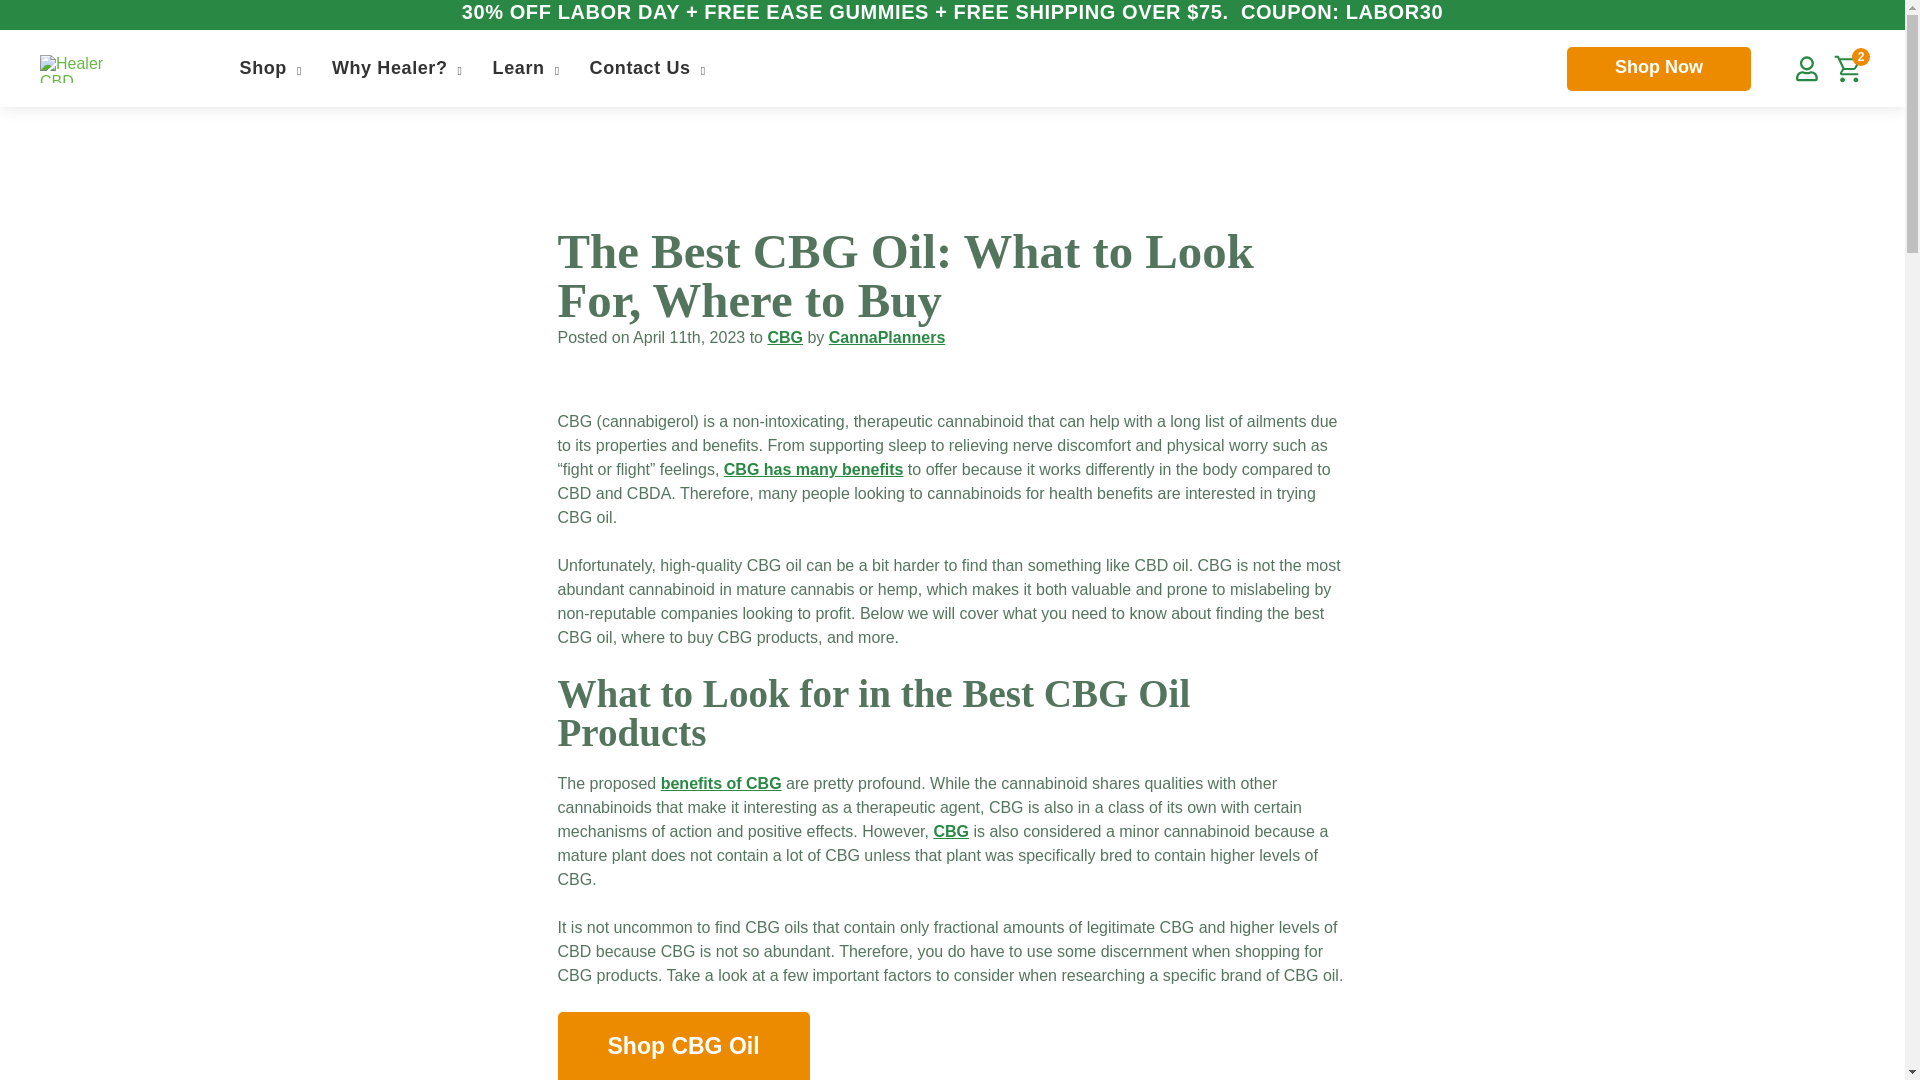 The width and height of the screenshot is (1920, 1080). Describe the element at coordinates (90, 69) in the screenshot. I see `home` at that location.